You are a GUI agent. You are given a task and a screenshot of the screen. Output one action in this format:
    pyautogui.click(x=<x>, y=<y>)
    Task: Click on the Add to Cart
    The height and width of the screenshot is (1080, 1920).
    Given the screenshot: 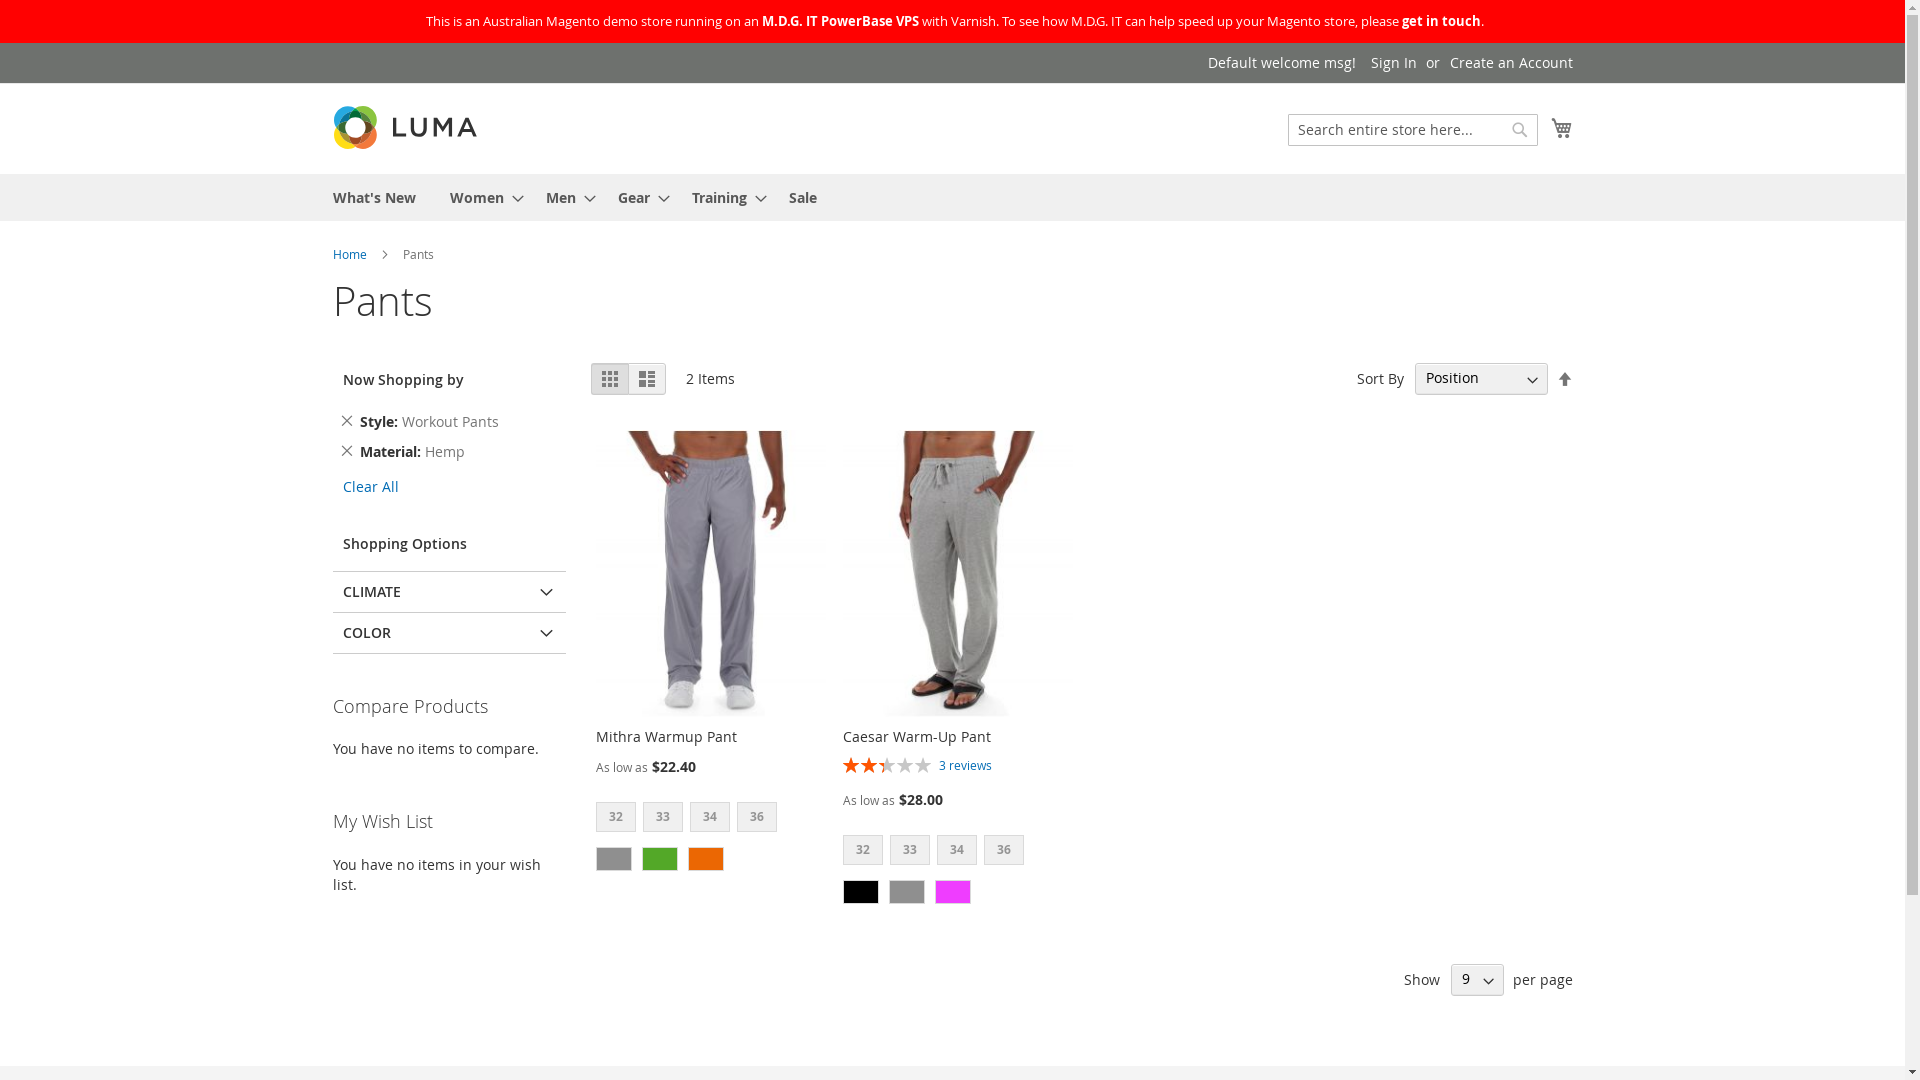 What is the action you would take?
    pyautogui.click(x=384, y=916)
    